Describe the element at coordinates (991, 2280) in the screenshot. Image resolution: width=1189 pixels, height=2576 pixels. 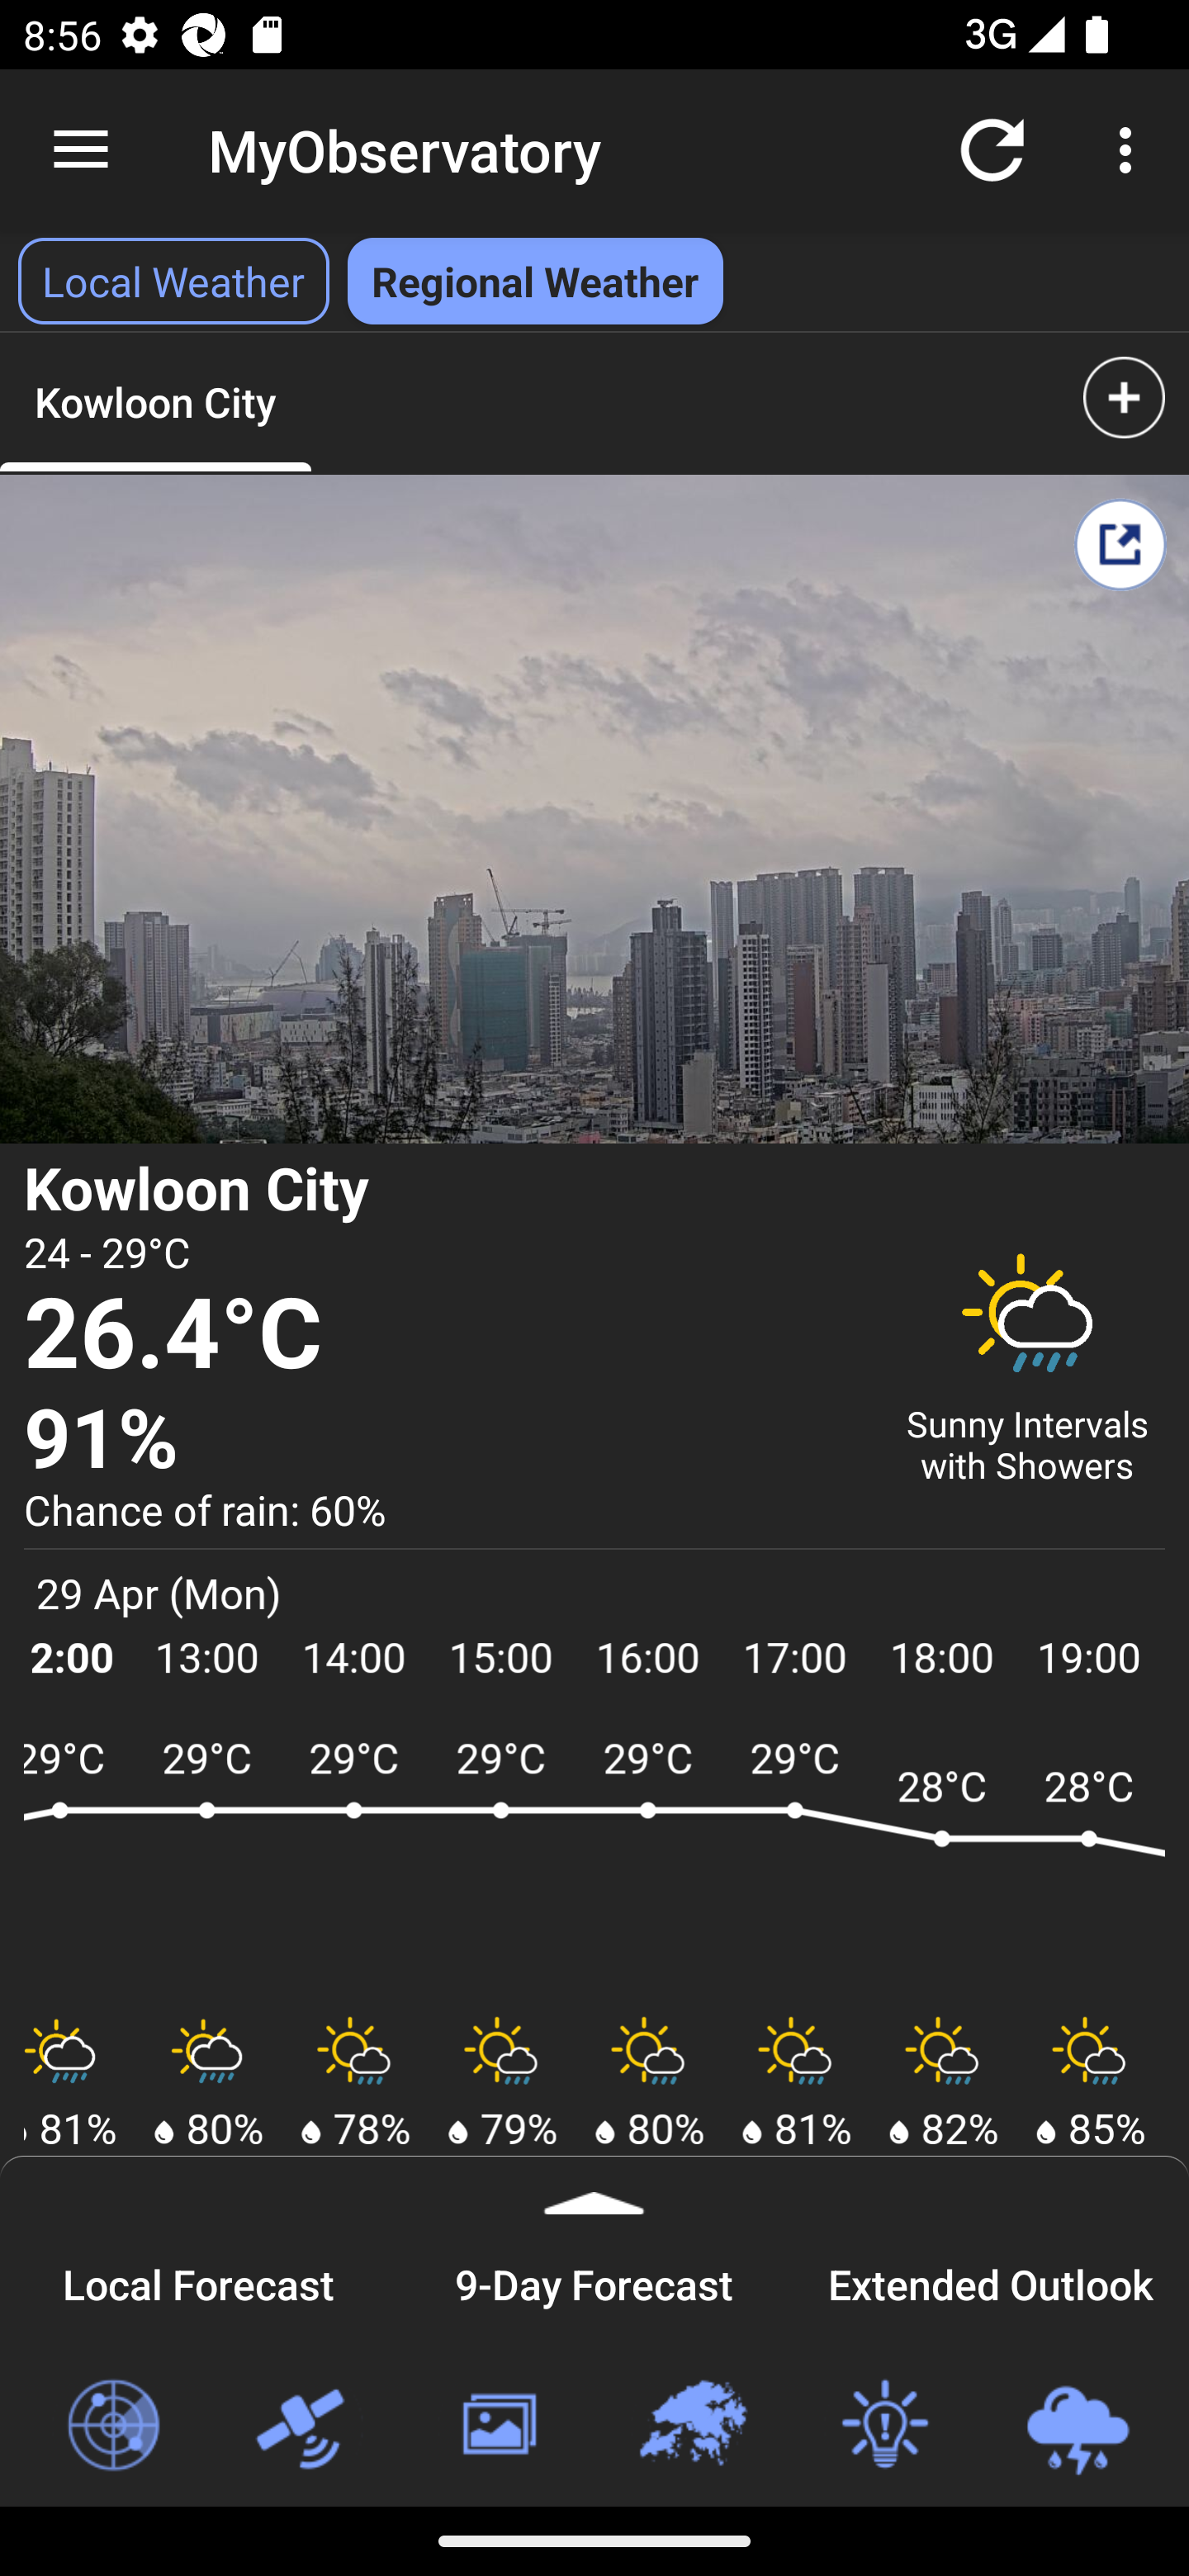
I see `Extended Outlook` at that location.